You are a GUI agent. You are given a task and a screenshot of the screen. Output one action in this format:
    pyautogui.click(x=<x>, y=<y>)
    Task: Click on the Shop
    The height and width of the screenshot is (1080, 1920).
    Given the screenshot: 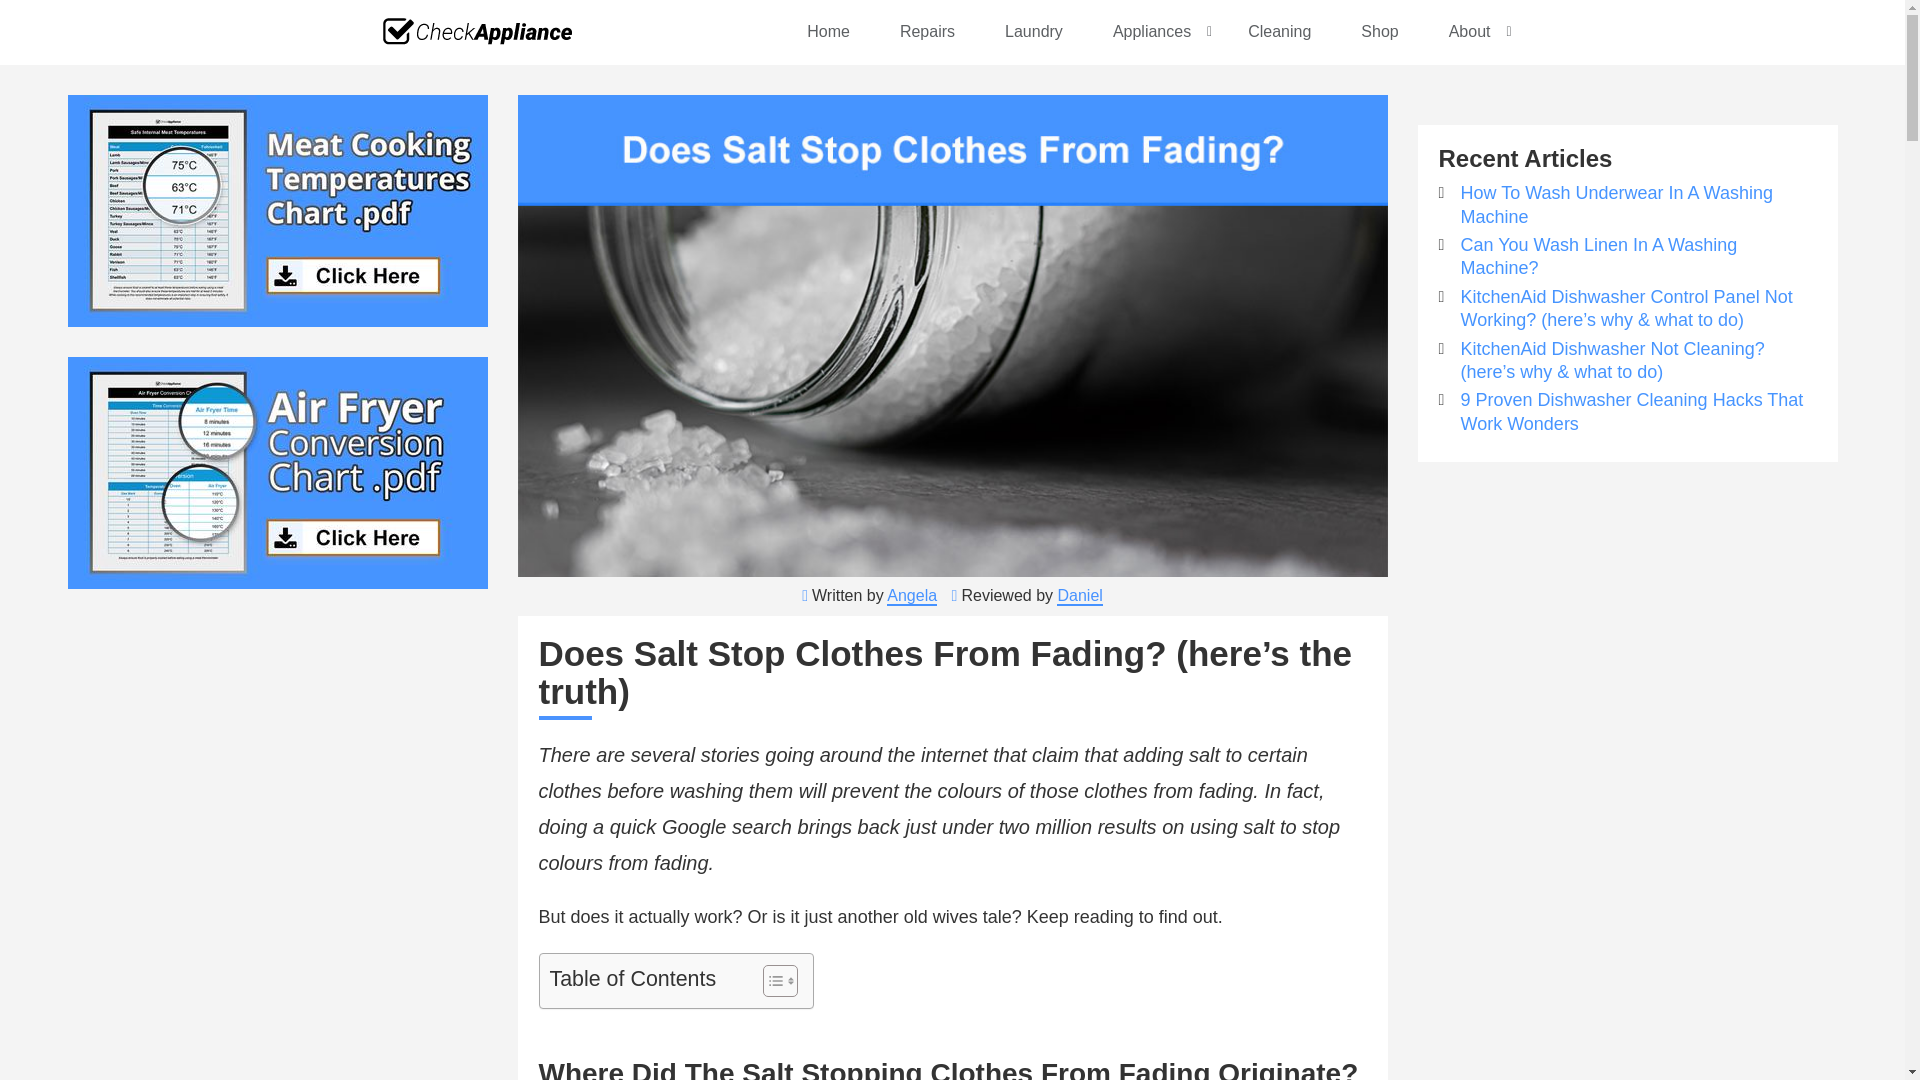 What is the action you would take?
    pyautogui.click(x=1379, y=32)
    